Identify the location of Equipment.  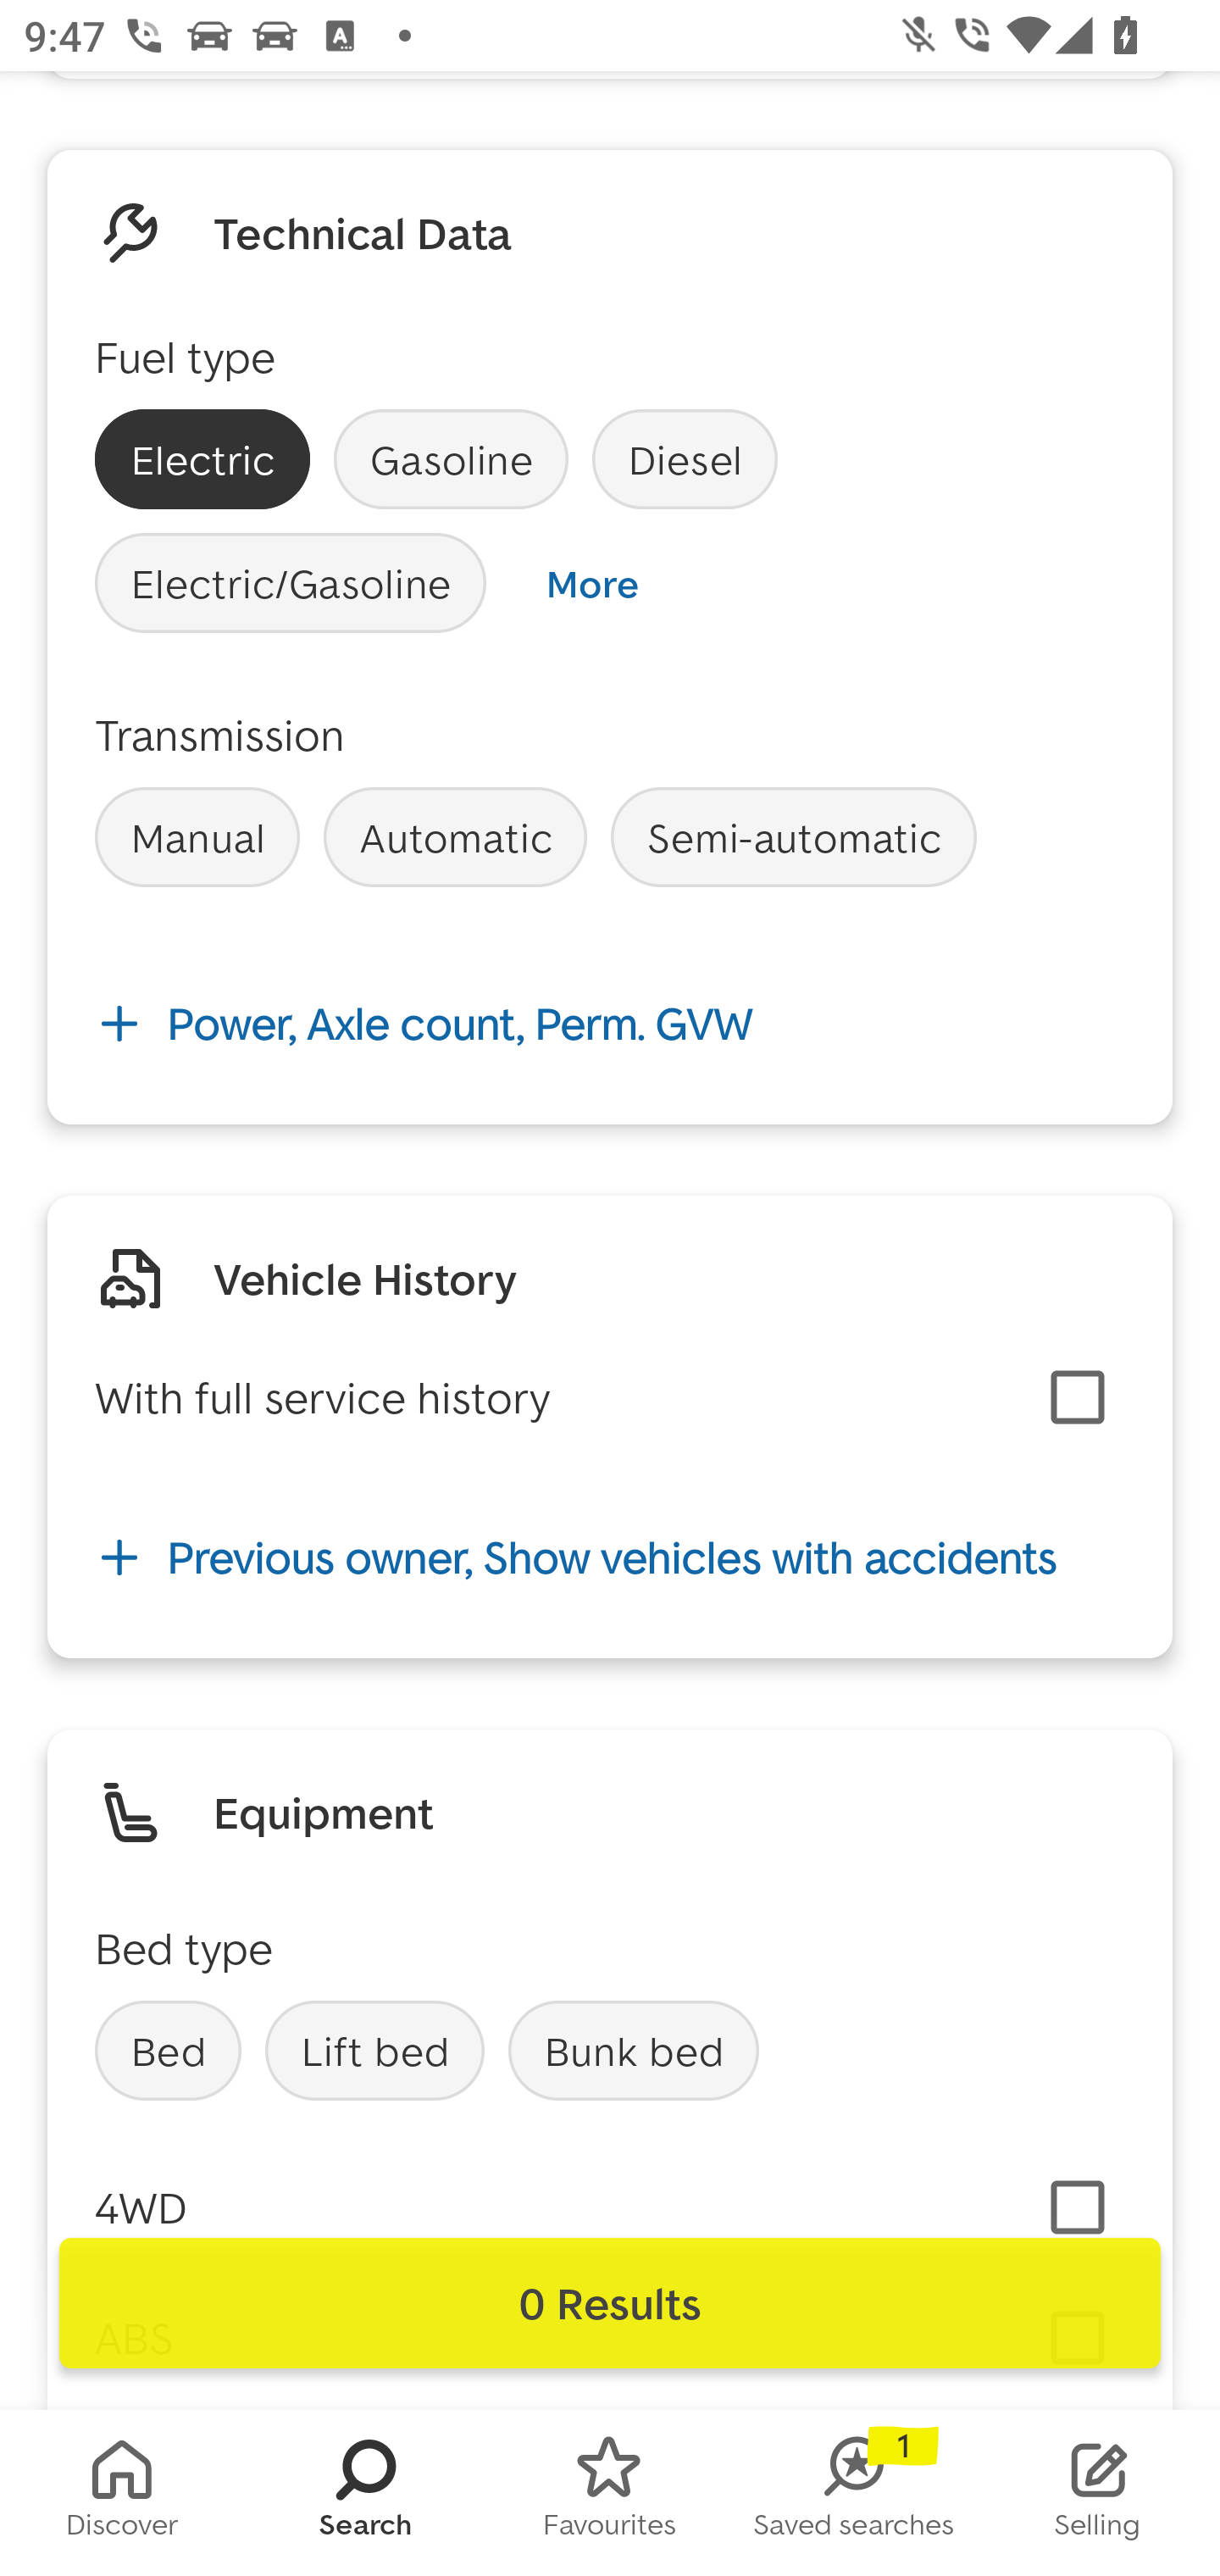
(324, 1812).